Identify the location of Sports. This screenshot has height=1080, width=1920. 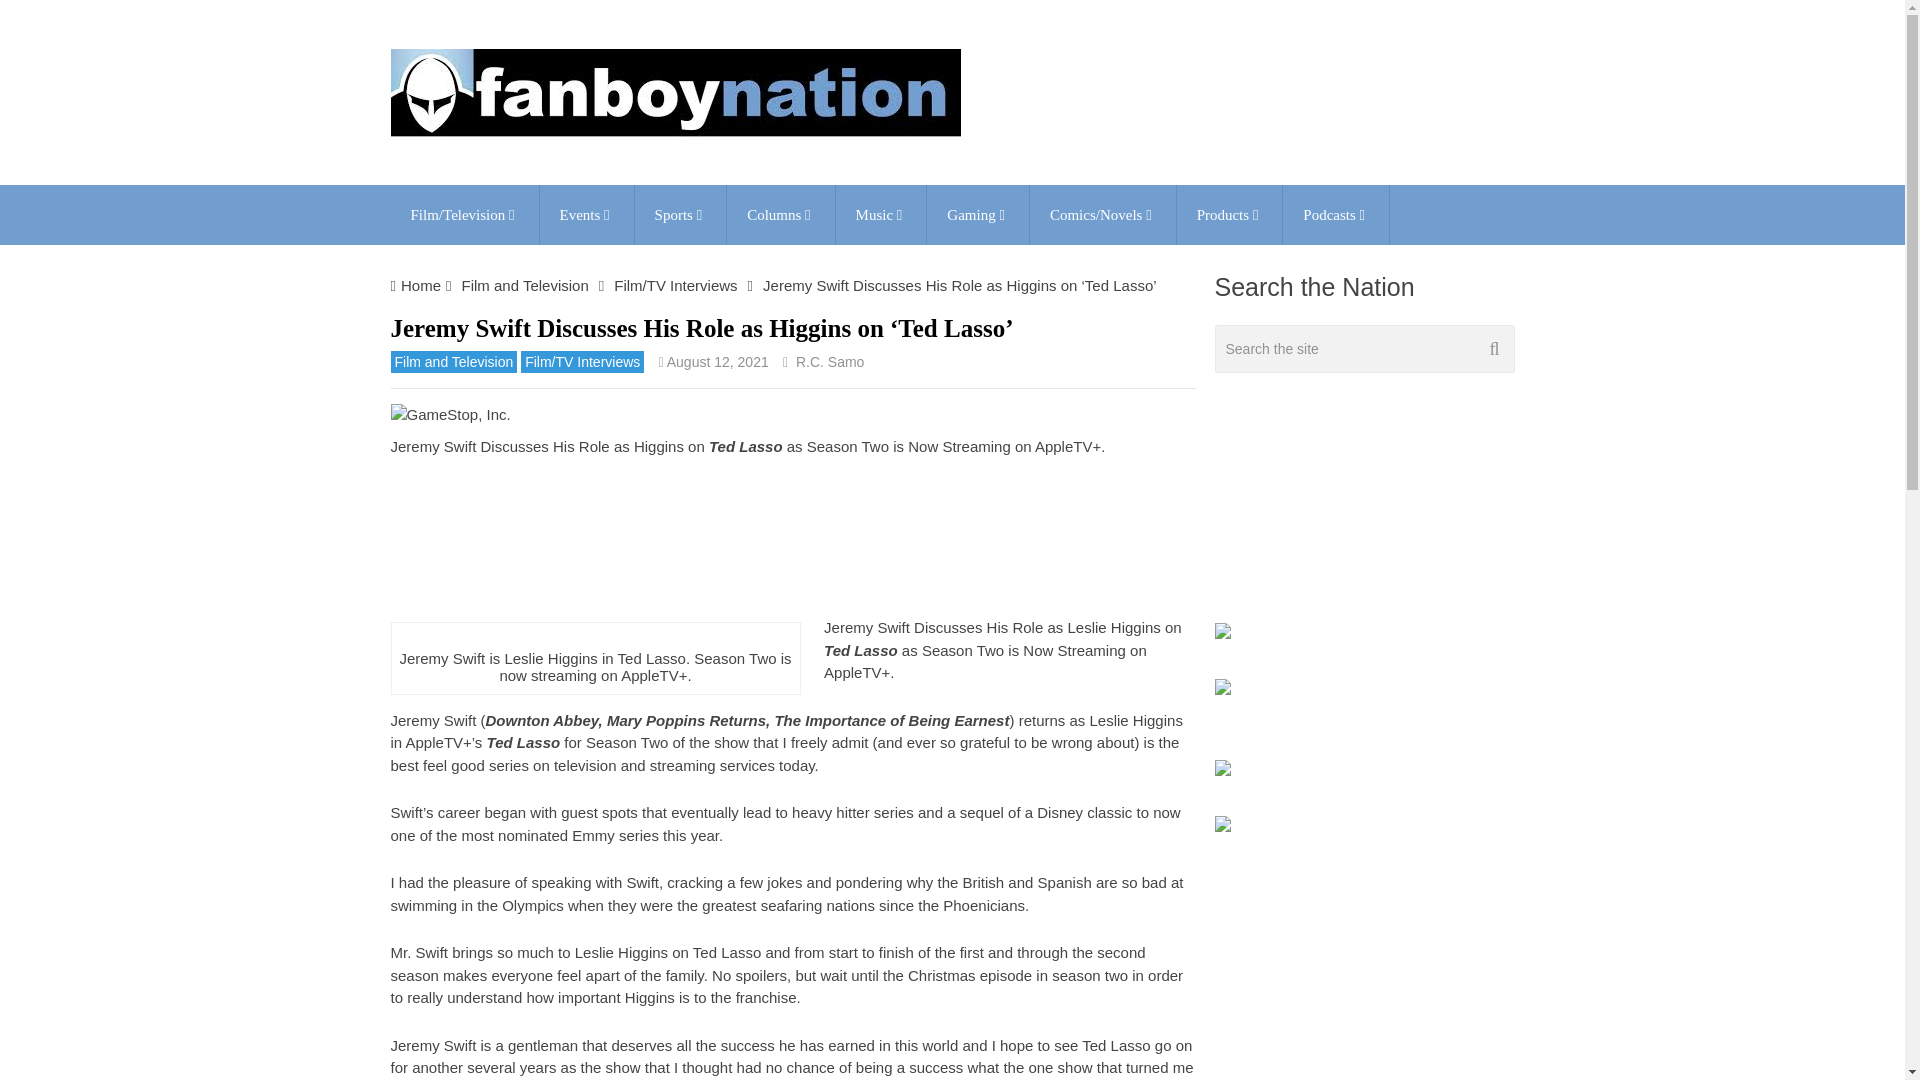
(681, 214).